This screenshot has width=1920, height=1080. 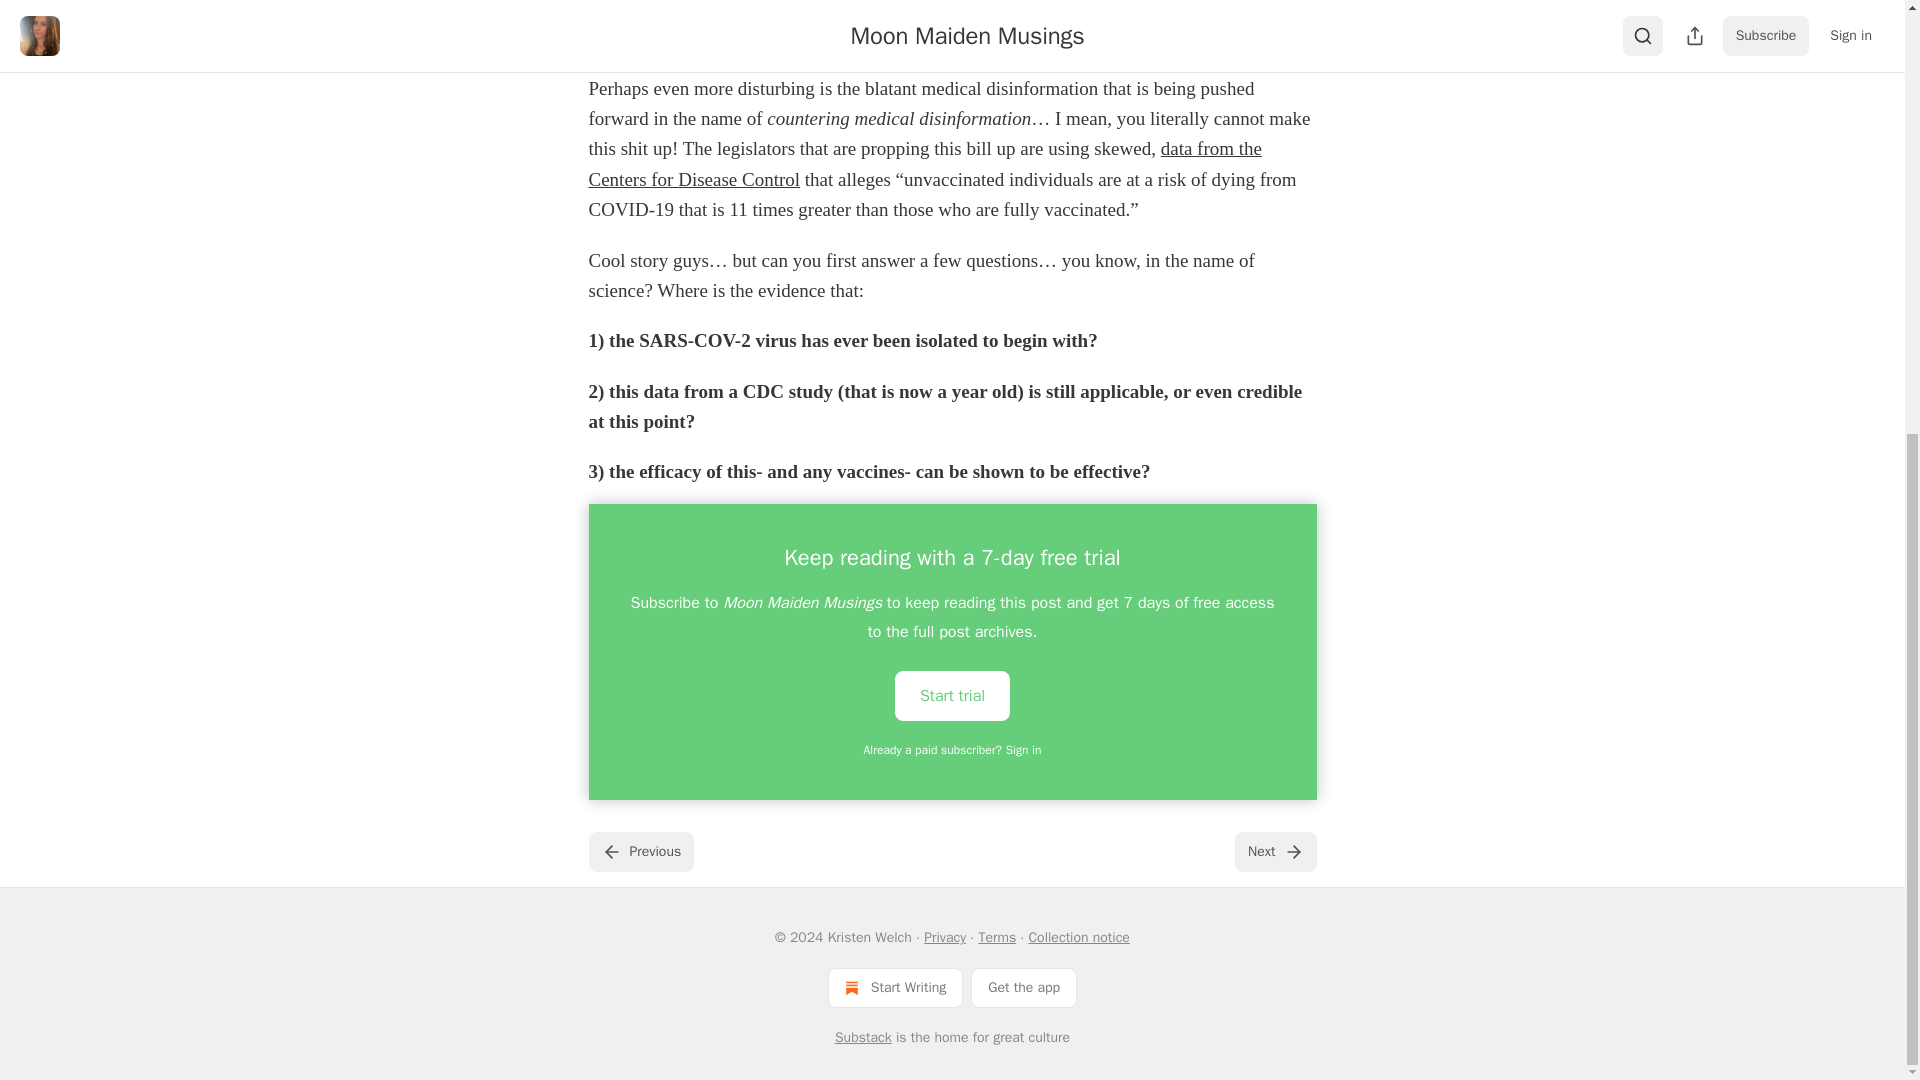 What do you see at coordinates (640, 851) in the screenshot?
I see `Previous` at bounding box center [640, 851].